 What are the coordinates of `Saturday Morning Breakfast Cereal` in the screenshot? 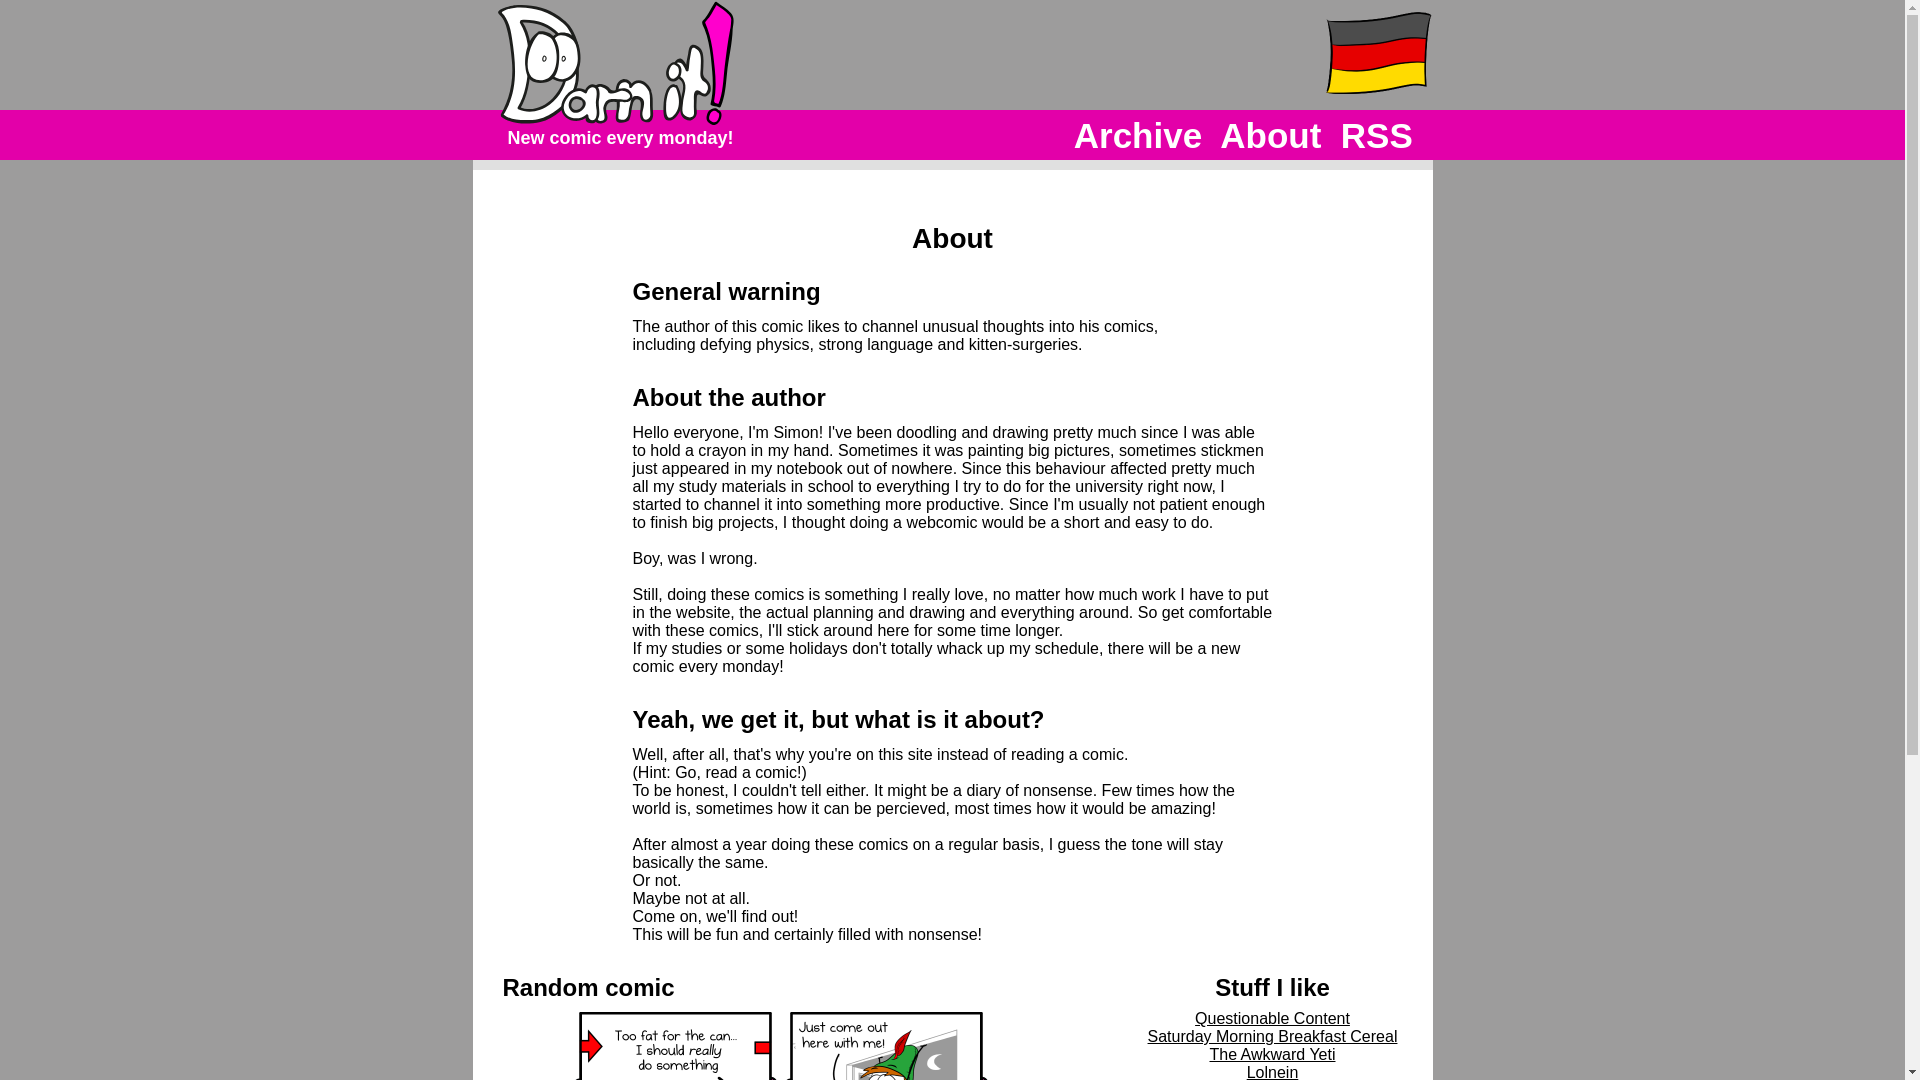 It's located at (1272, 1037).